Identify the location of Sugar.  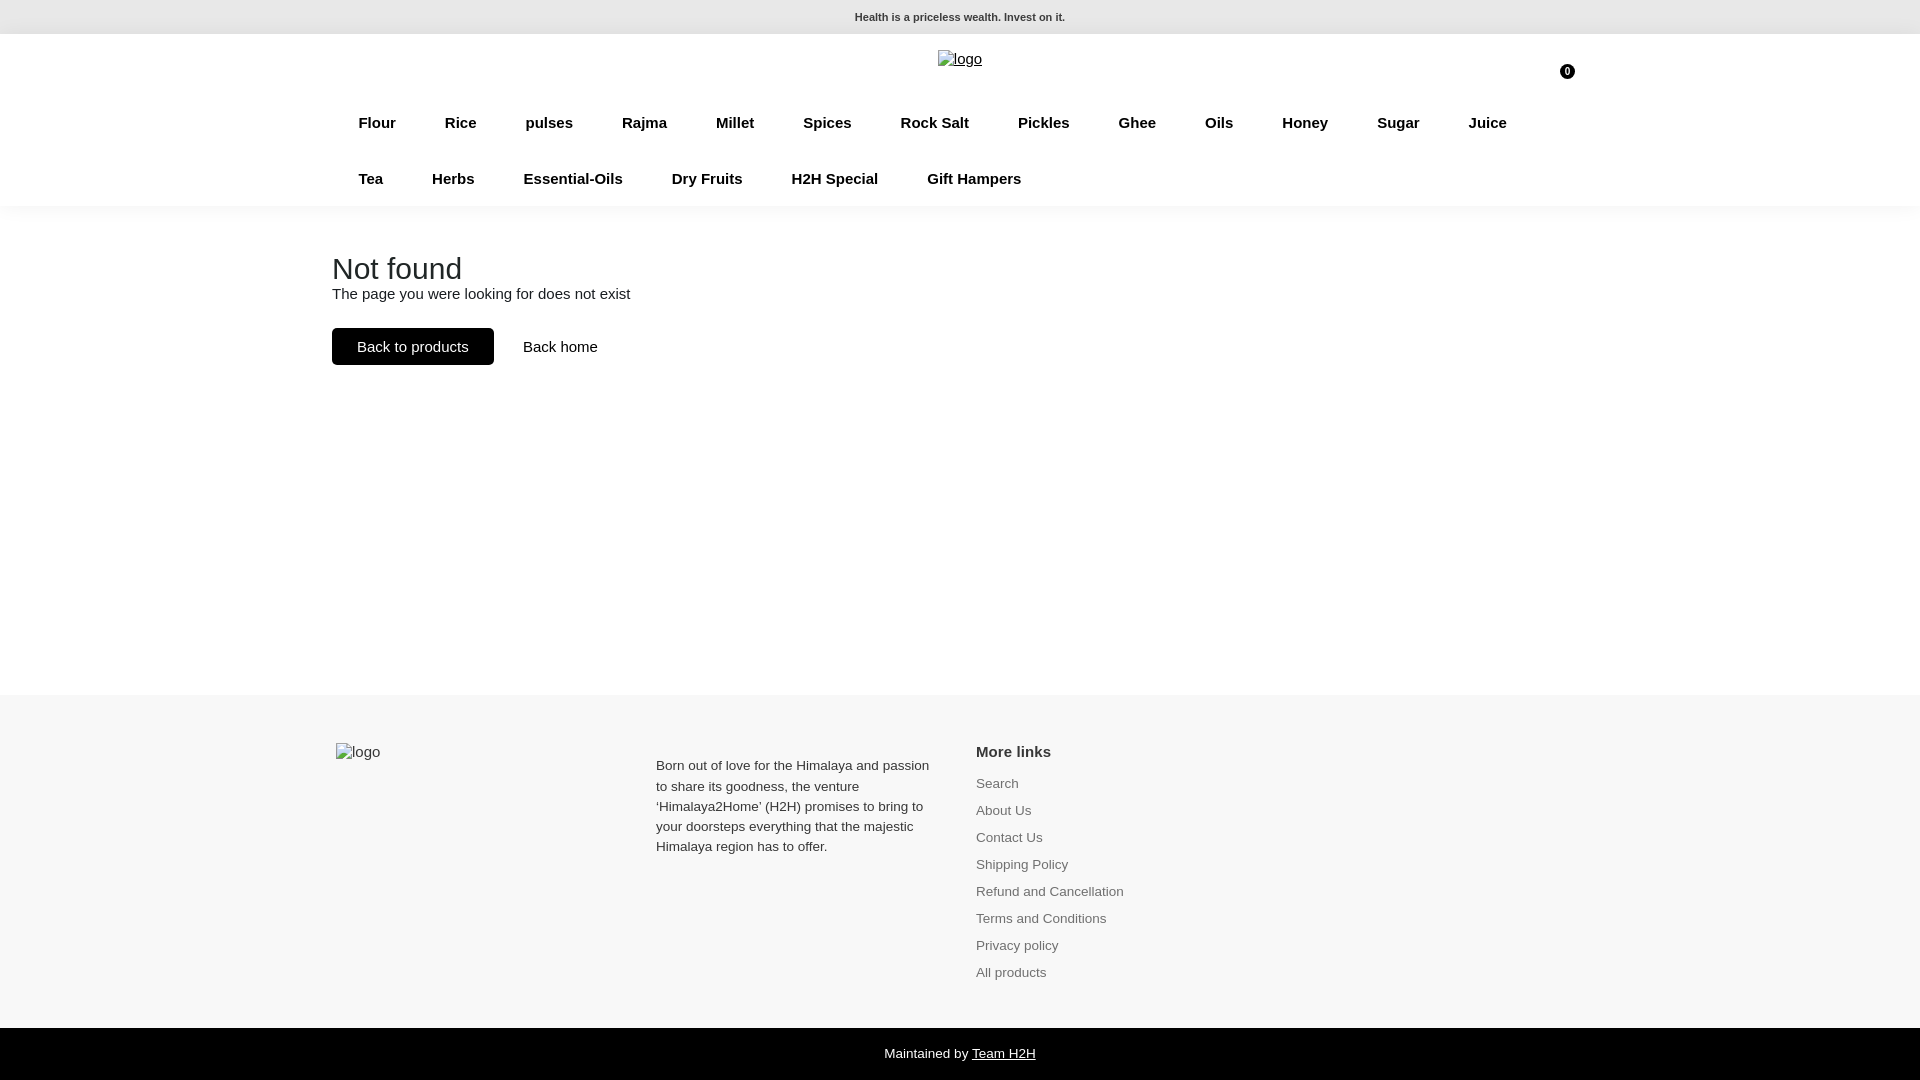
(1398, 122).